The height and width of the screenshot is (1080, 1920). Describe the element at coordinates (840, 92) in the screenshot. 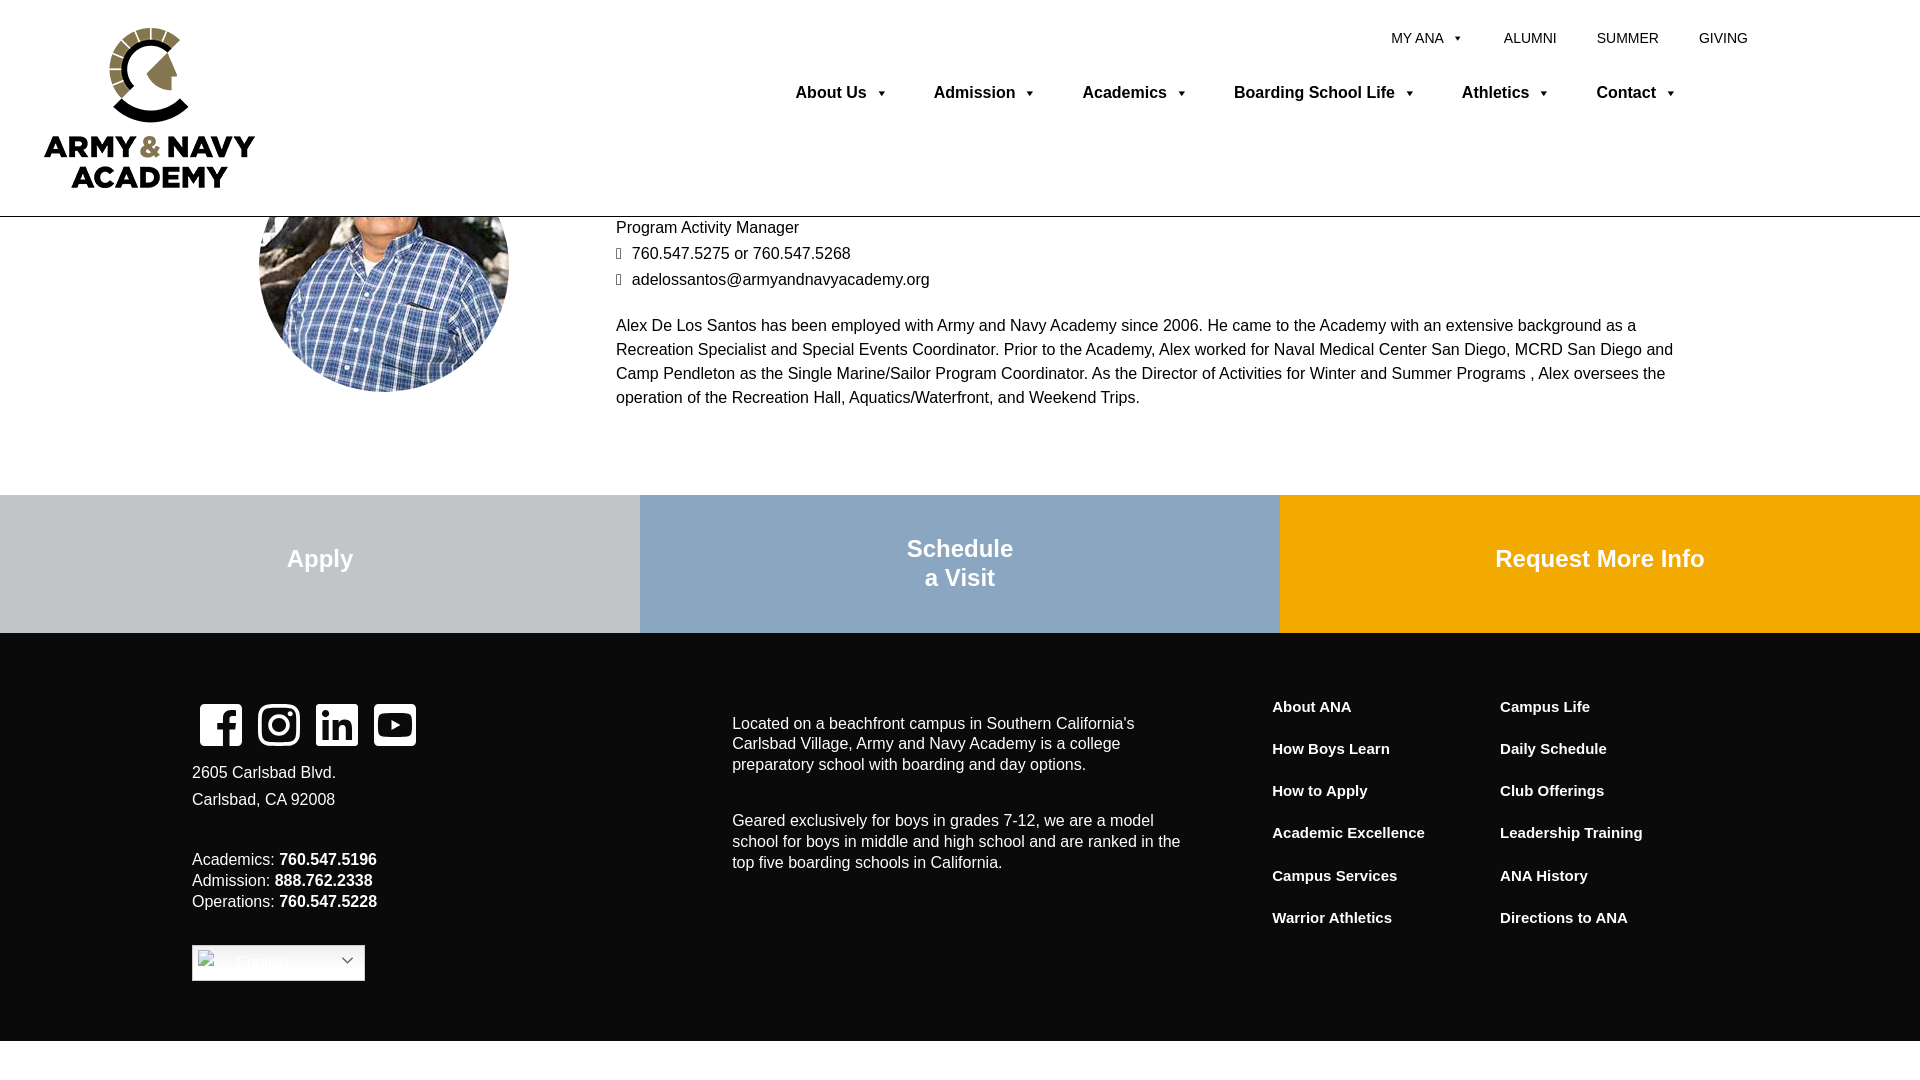

I see `About Us` at that location.